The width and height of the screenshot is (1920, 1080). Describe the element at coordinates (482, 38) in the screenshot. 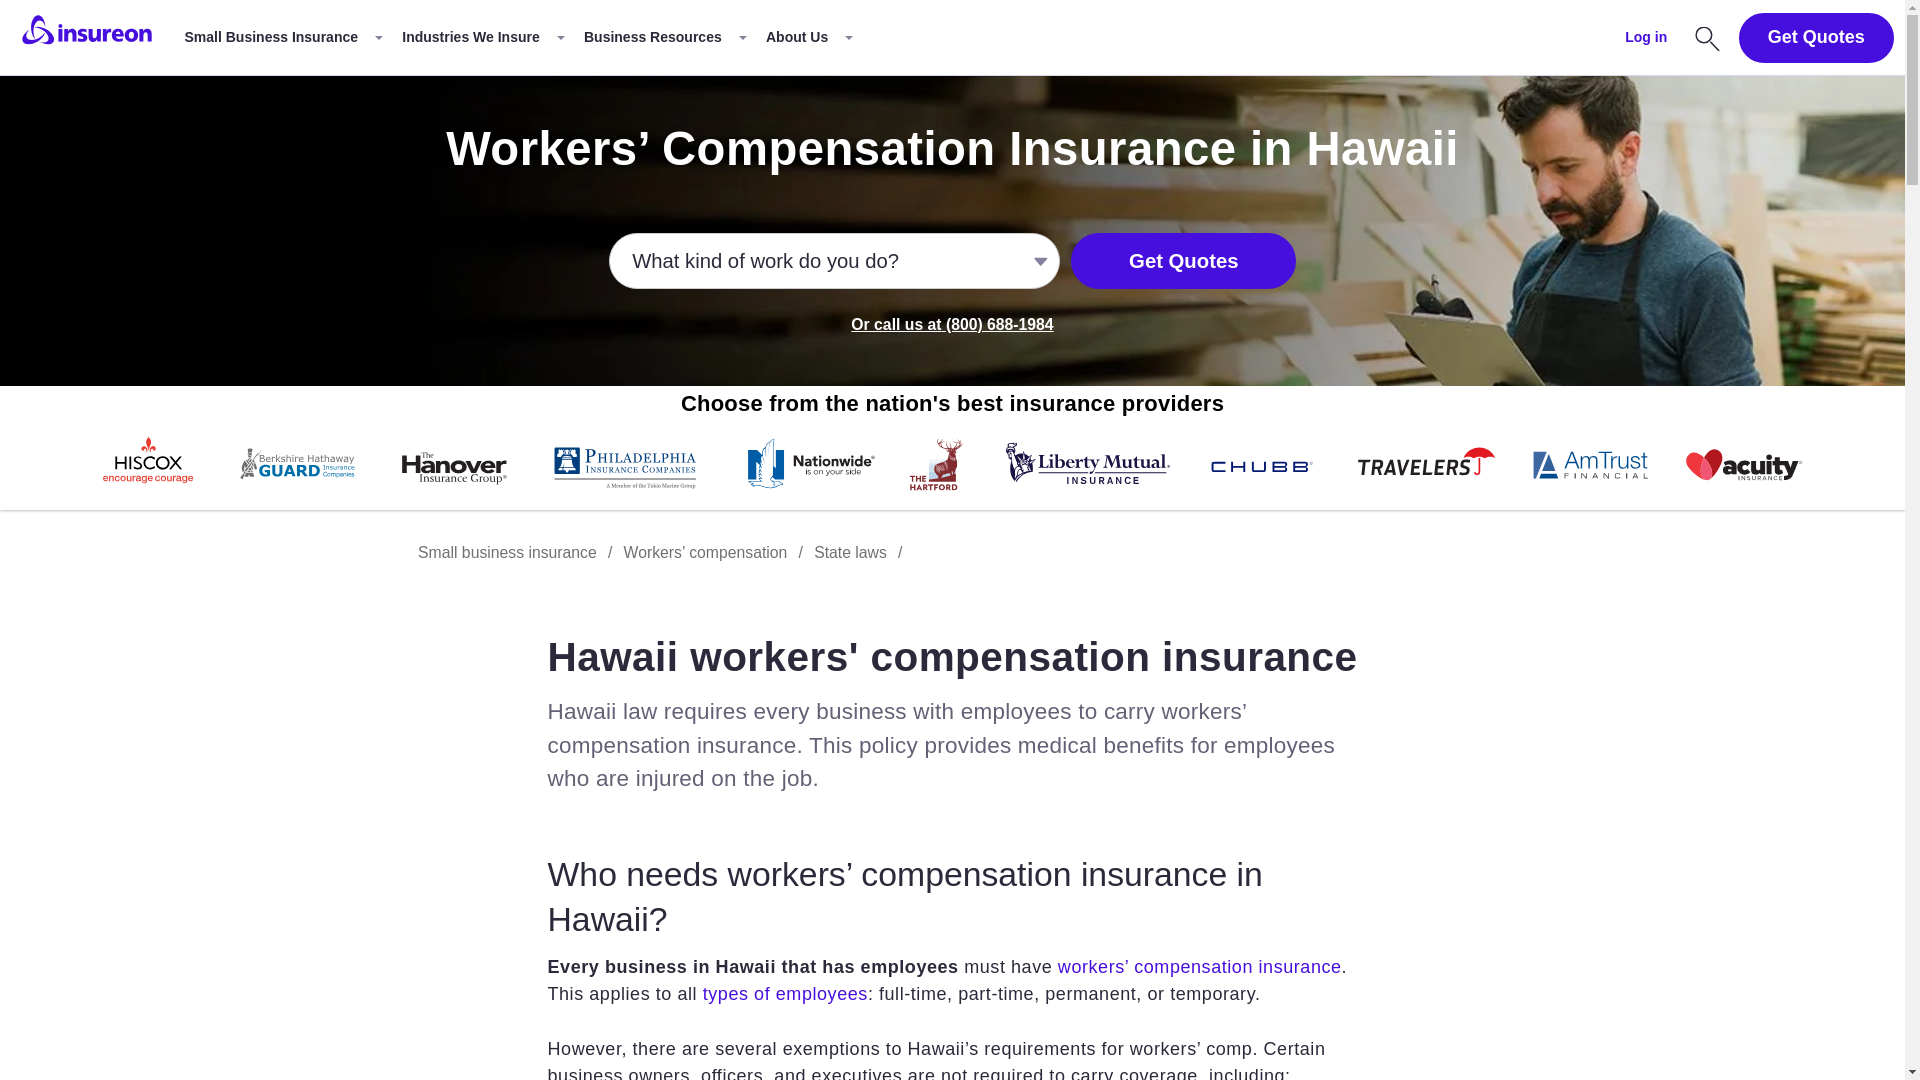

I see `Industries We Insure` at that location.